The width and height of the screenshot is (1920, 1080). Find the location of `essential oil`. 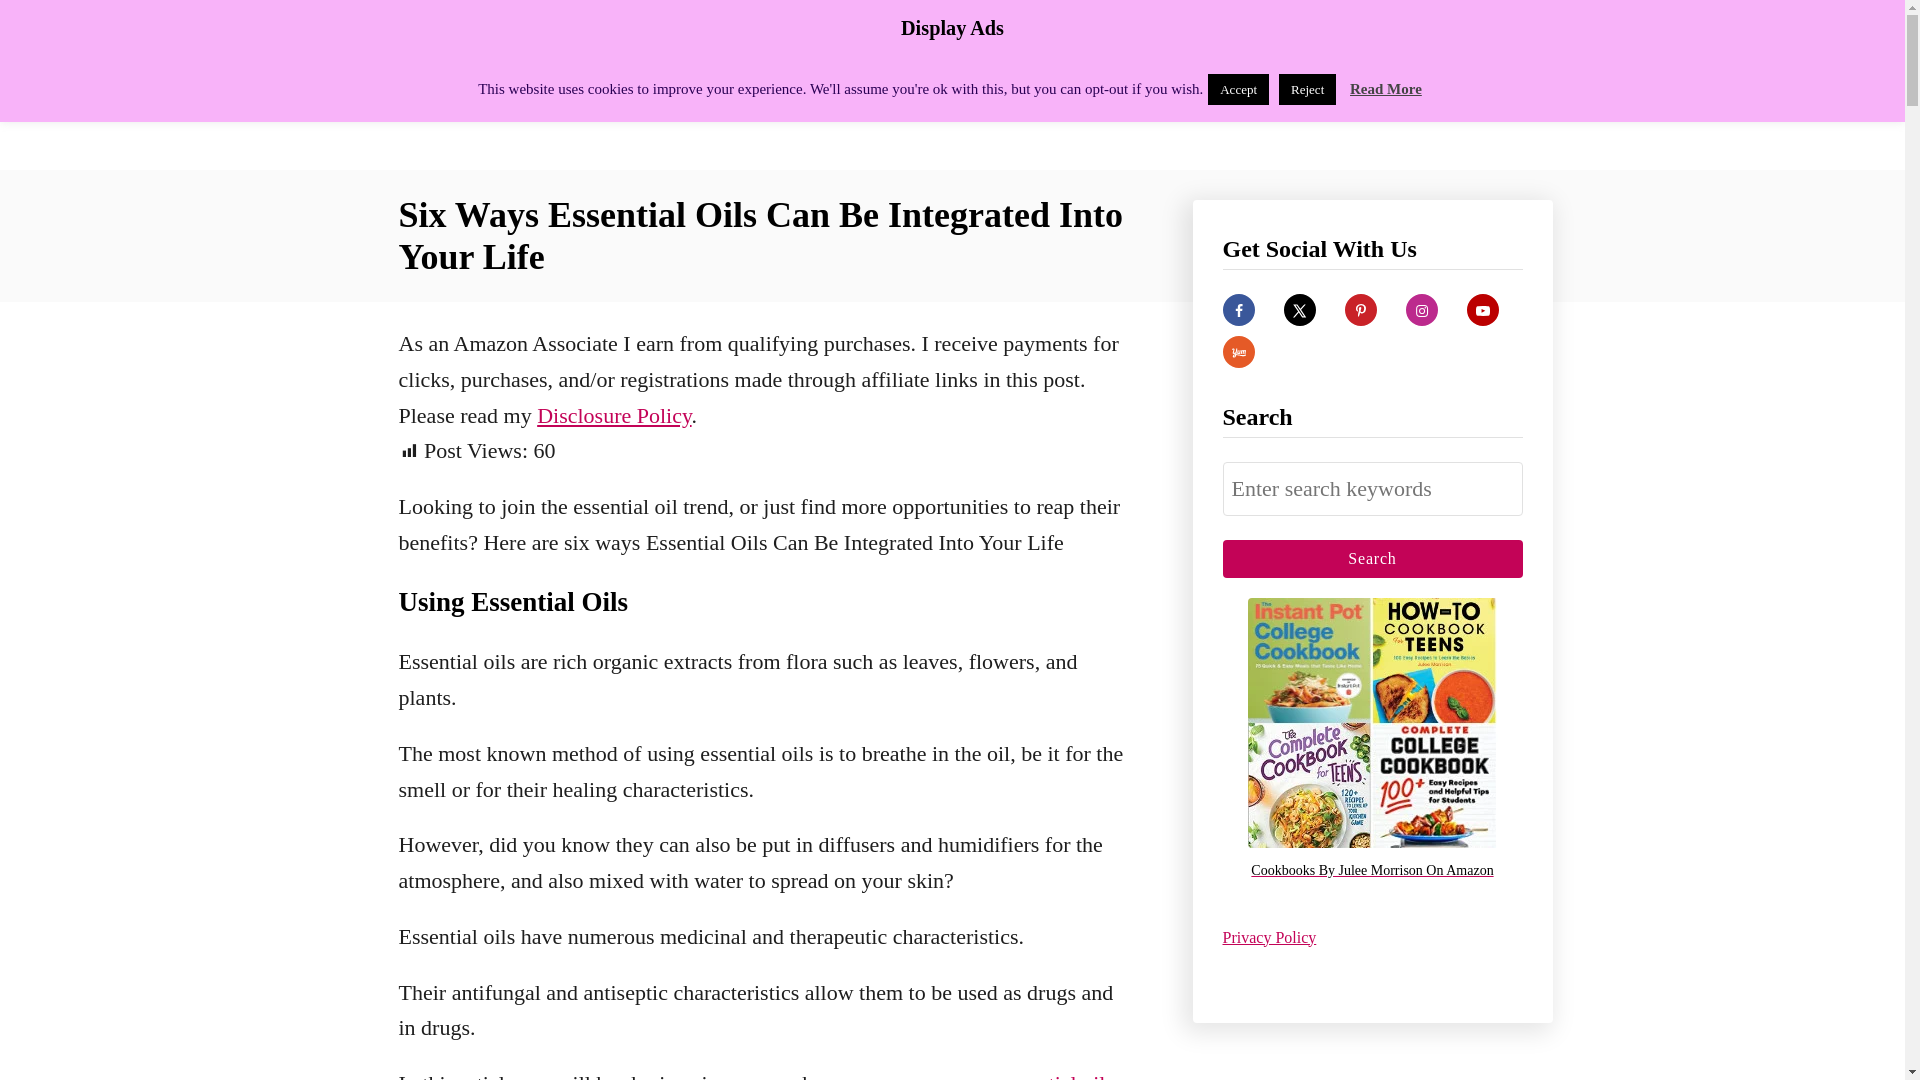

essential oil is located at coordinates (1052, 1076).